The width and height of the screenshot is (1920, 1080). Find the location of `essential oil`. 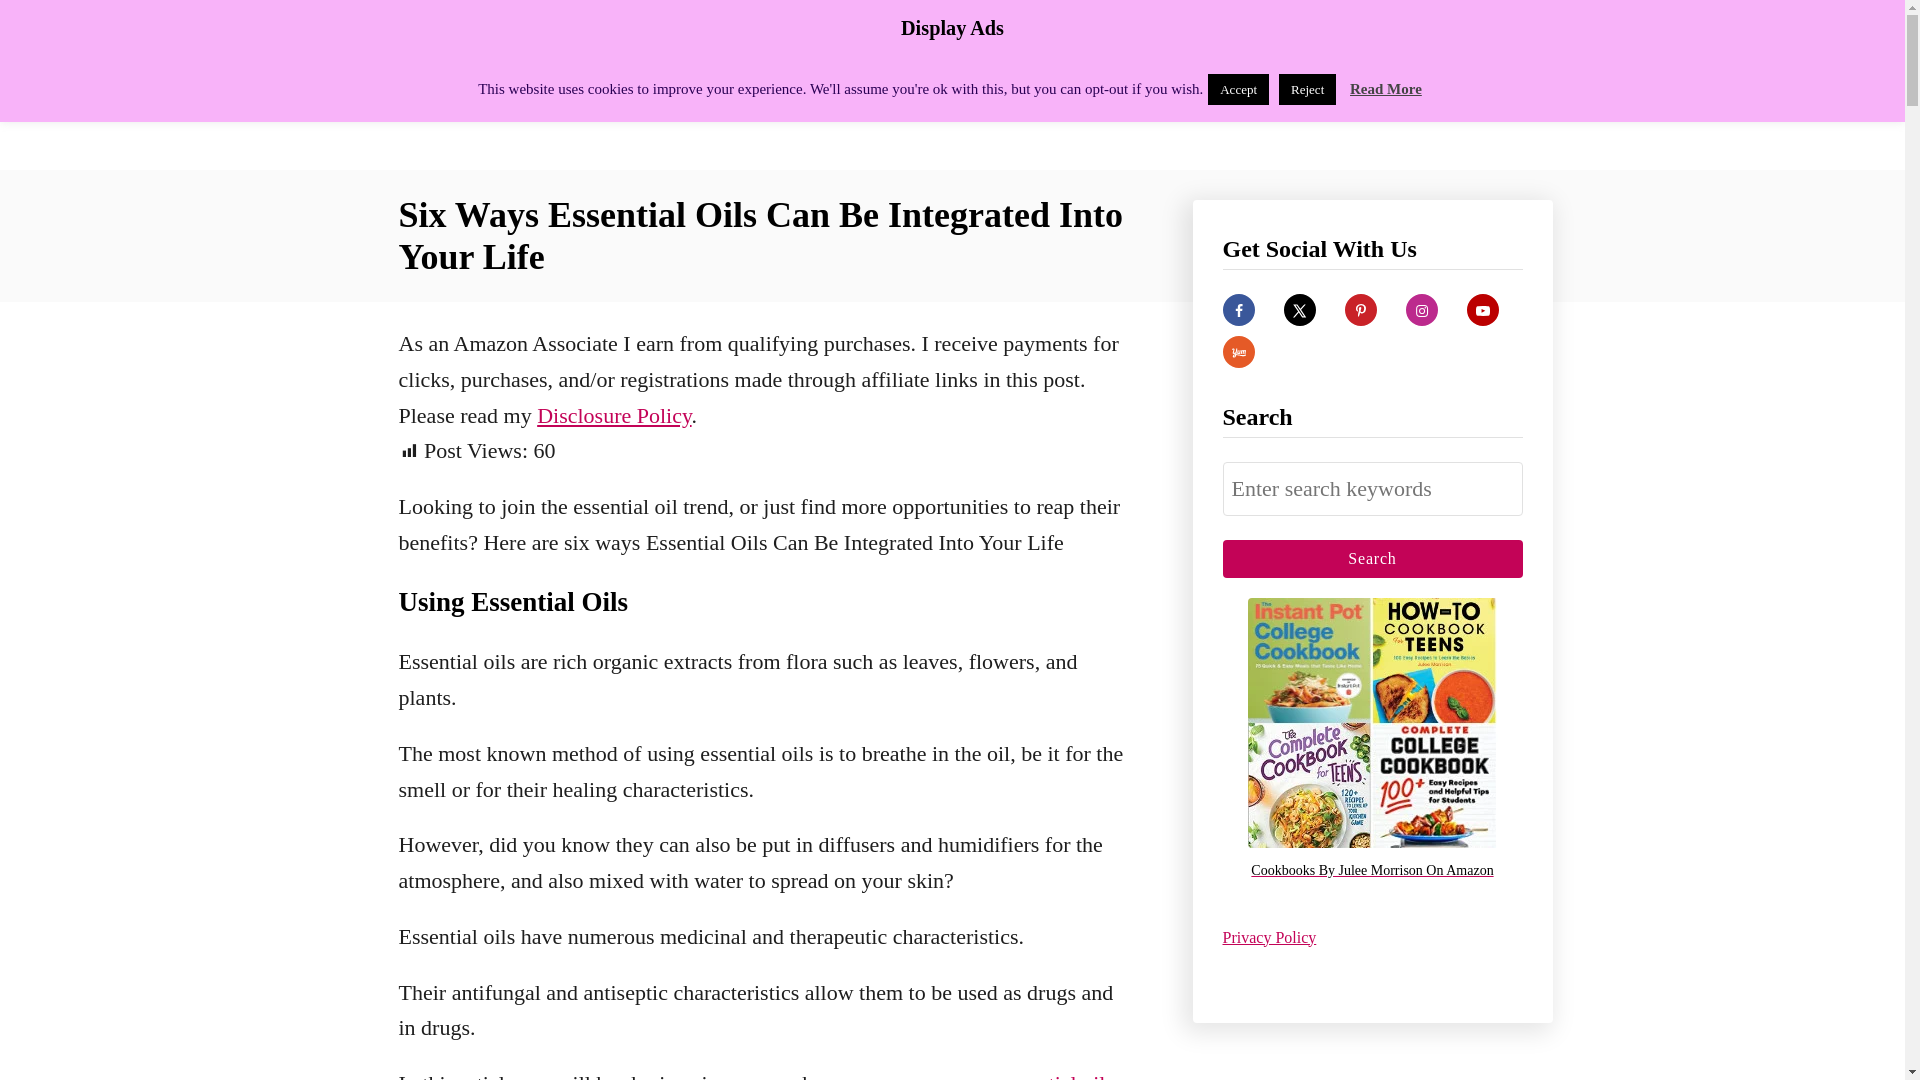

essential oil is located at coordinates (1052, 1076).